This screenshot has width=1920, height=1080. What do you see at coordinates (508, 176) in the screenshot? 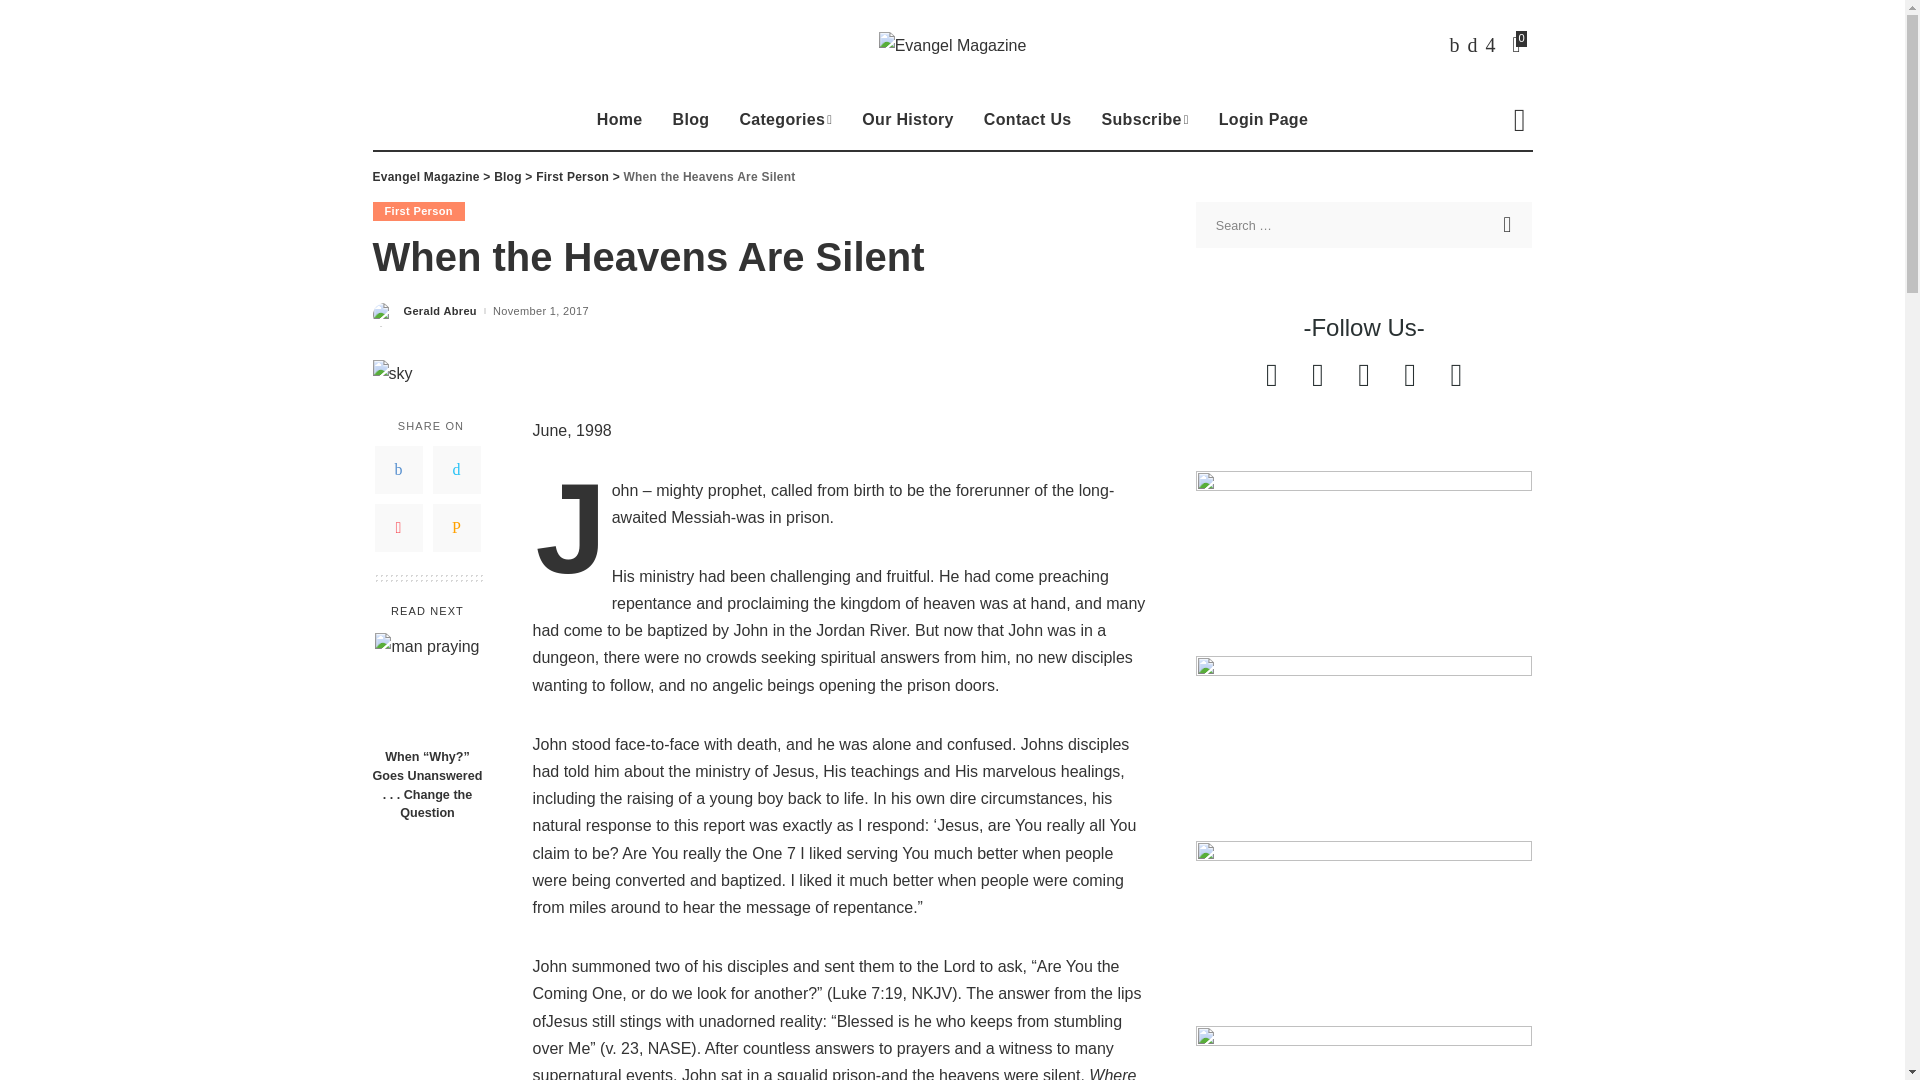
I see `Go to Blog.` at bounding box center [508, 176].